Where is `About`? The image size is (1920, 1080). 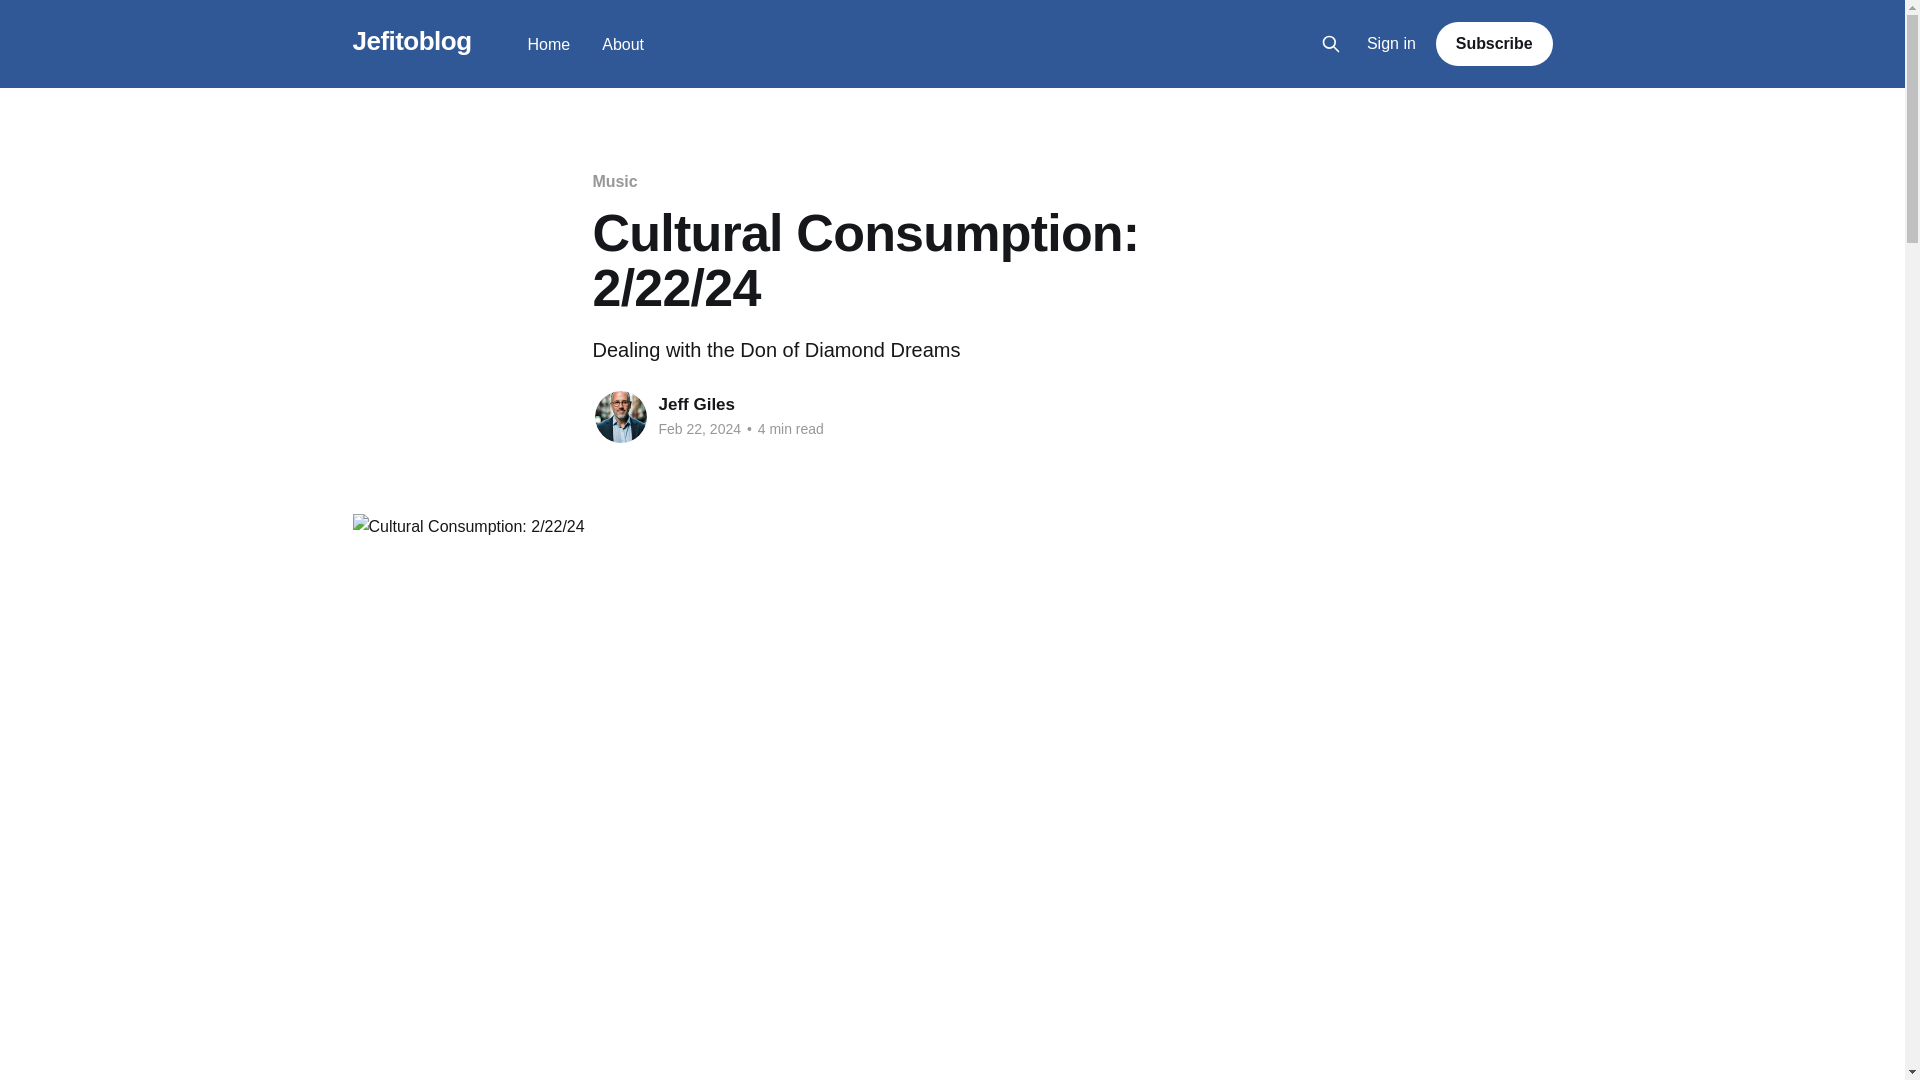
About is located at coordinates (622, 44).